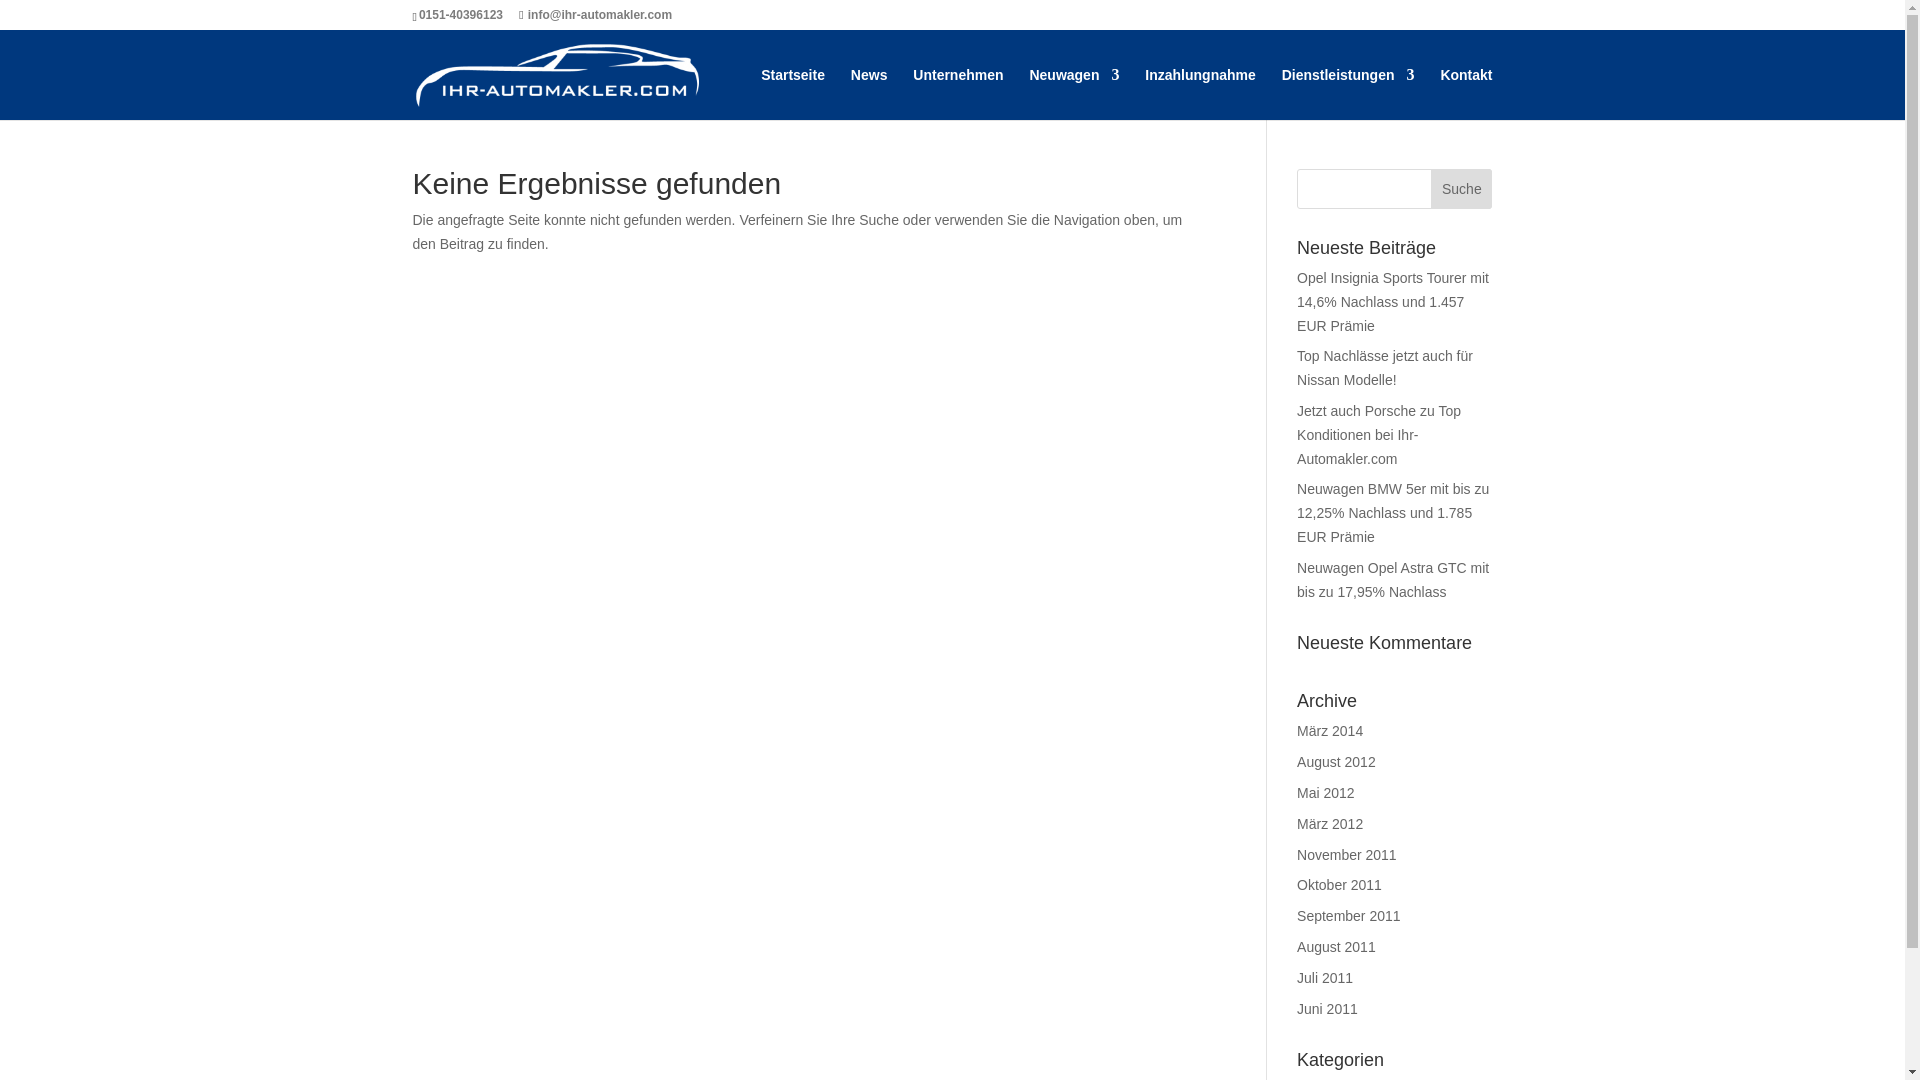 The image size is (1920, 1080). I want to click on Inzahlungnahme, so click(1200, 94).